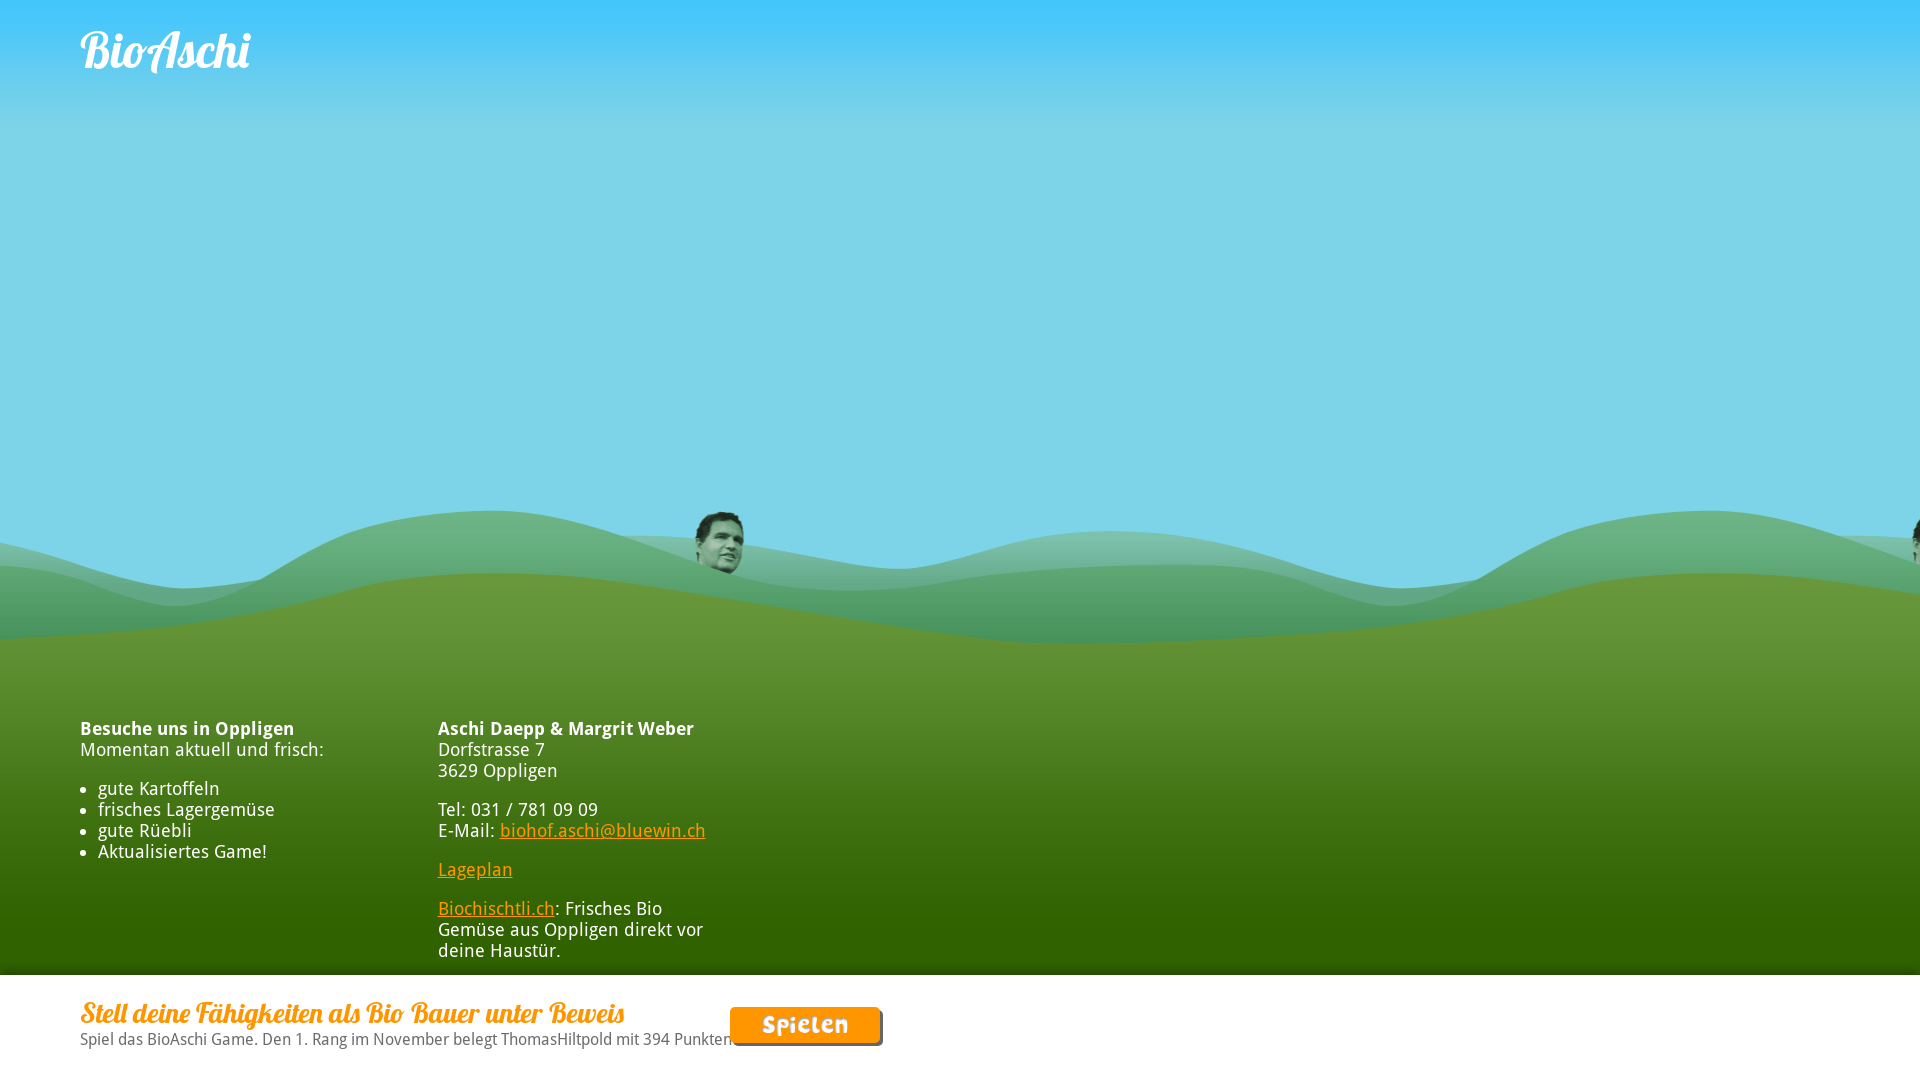 The width and height of the screenshot is (1920, 1080). What do you see at coordinates (603, 830) in the screenshot?
I see `biohof.aschi@bluewin.ch` at bounding box center [603, 830].